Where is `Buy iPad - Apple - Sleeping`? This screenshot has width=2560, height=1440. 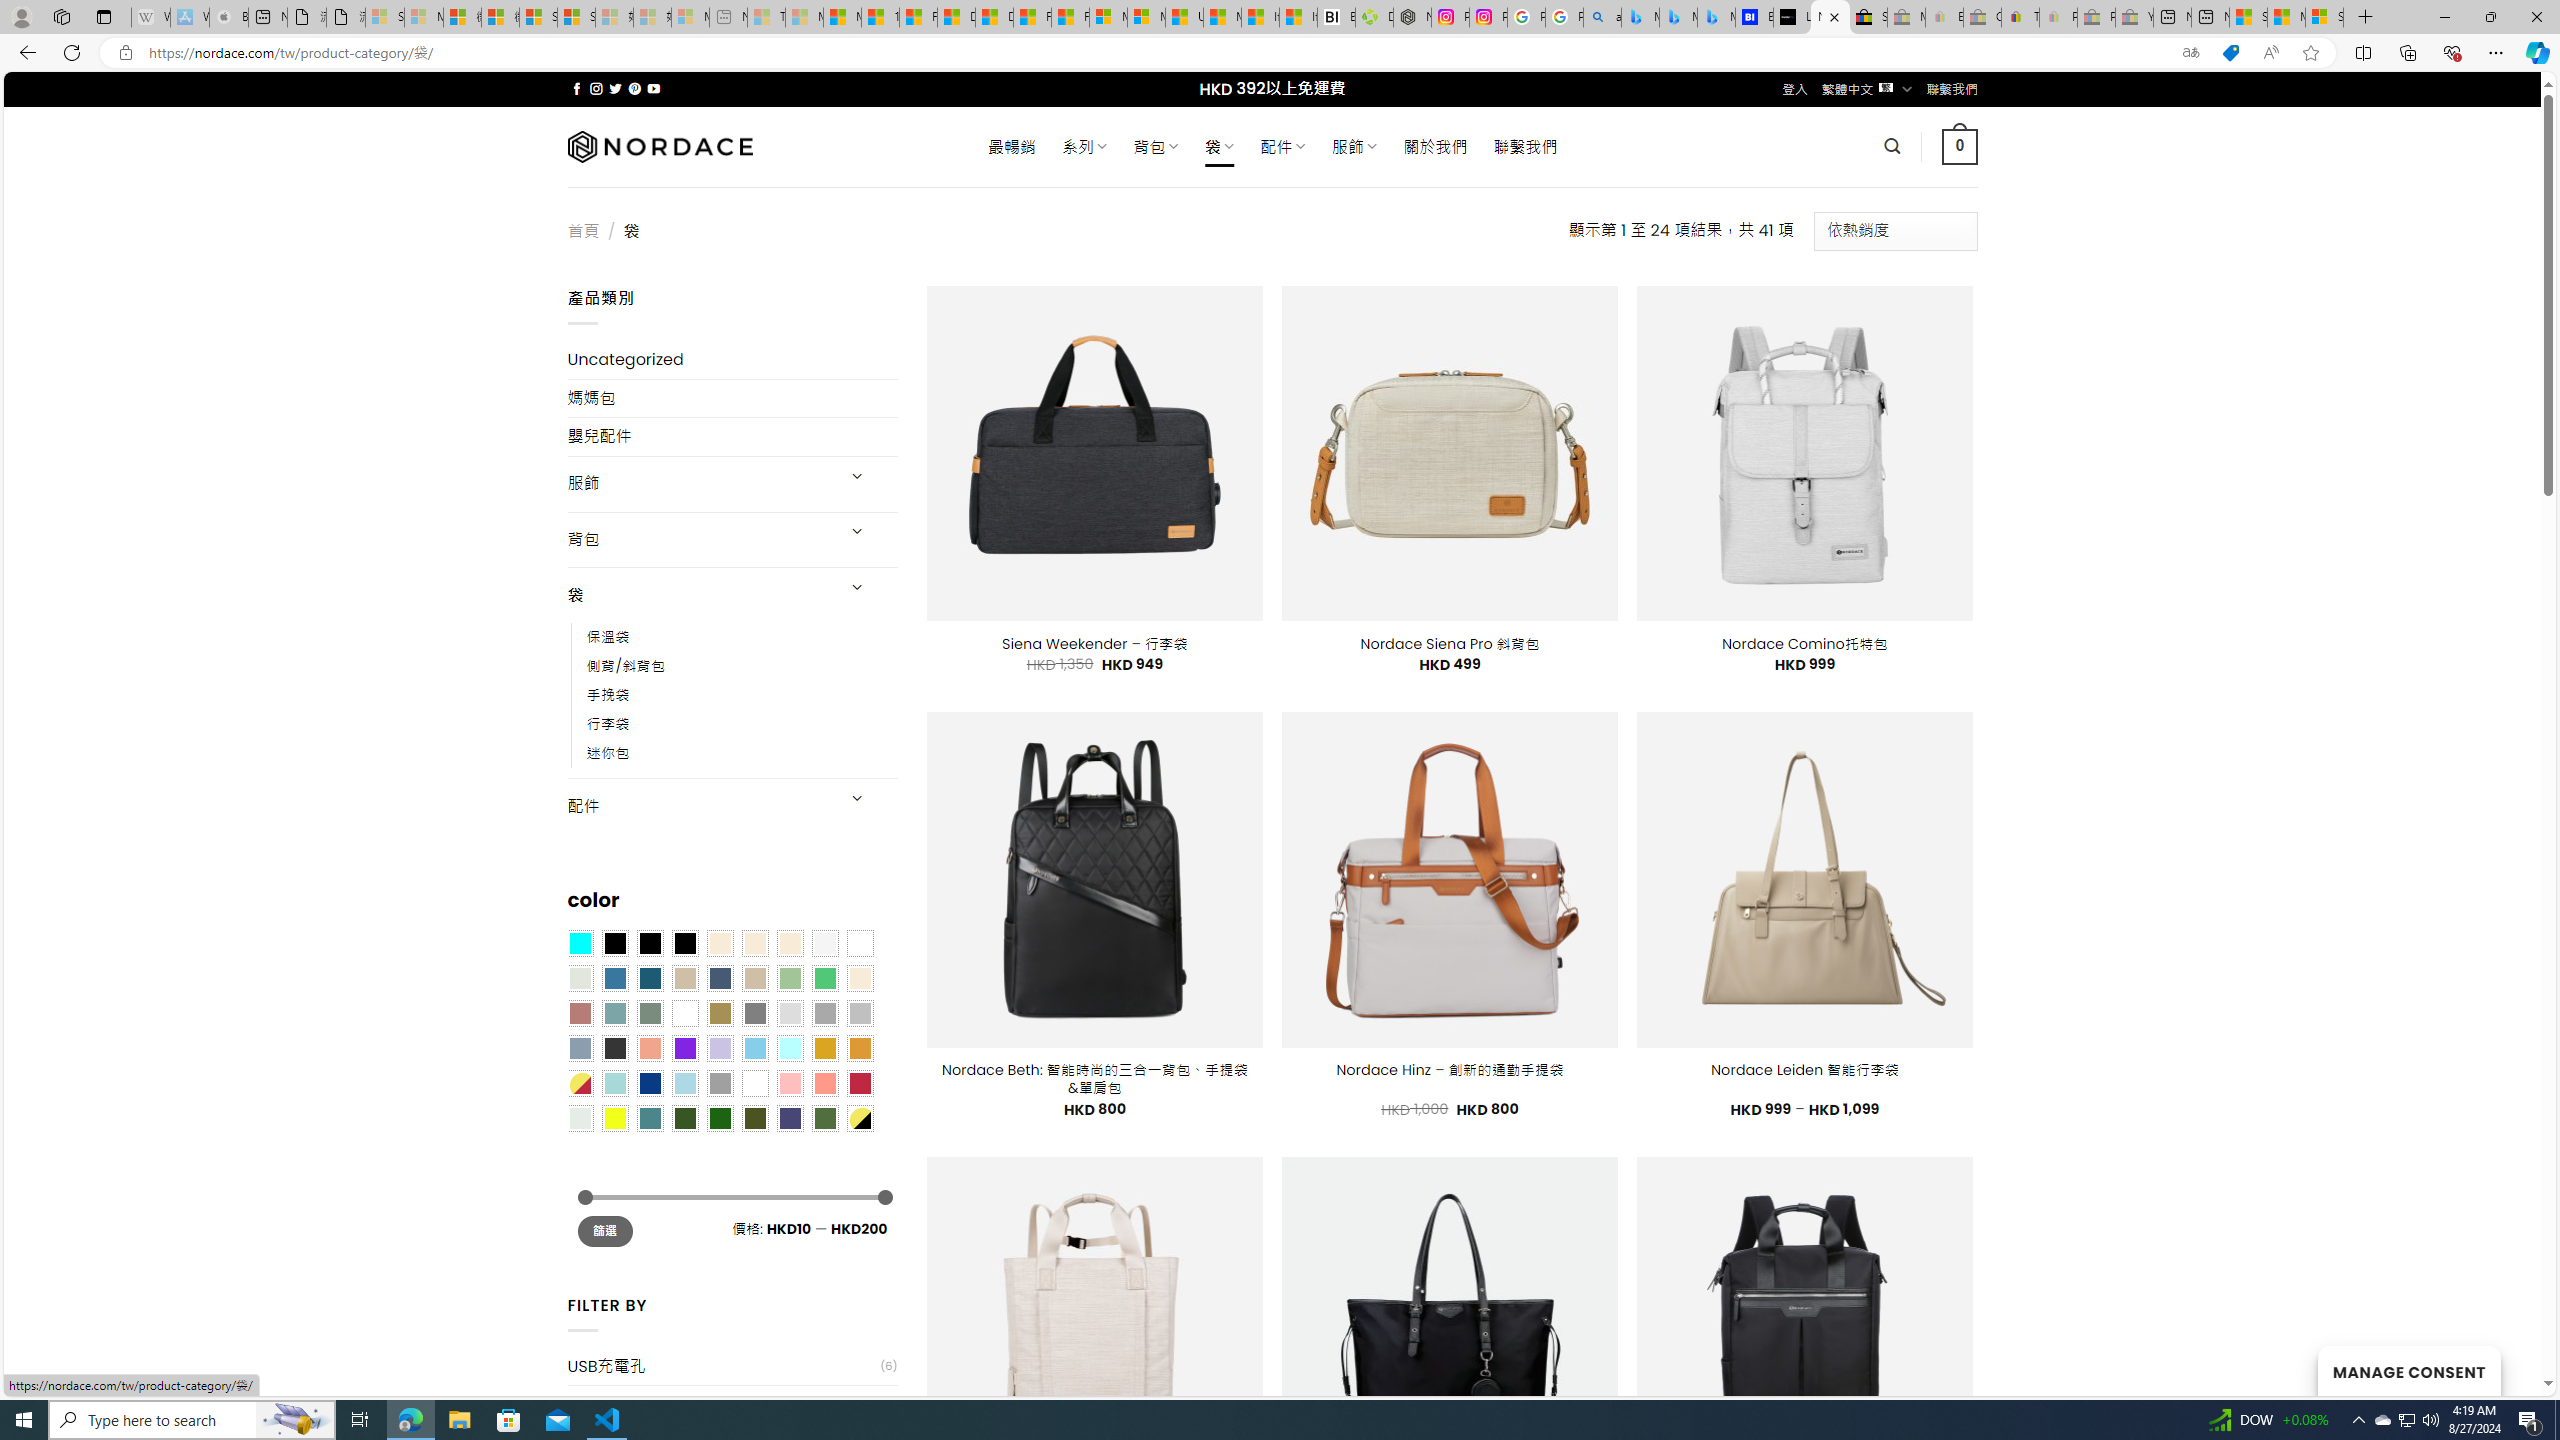
Buy iPad - Apple - Sleeping is located at coordinates (229, 17).